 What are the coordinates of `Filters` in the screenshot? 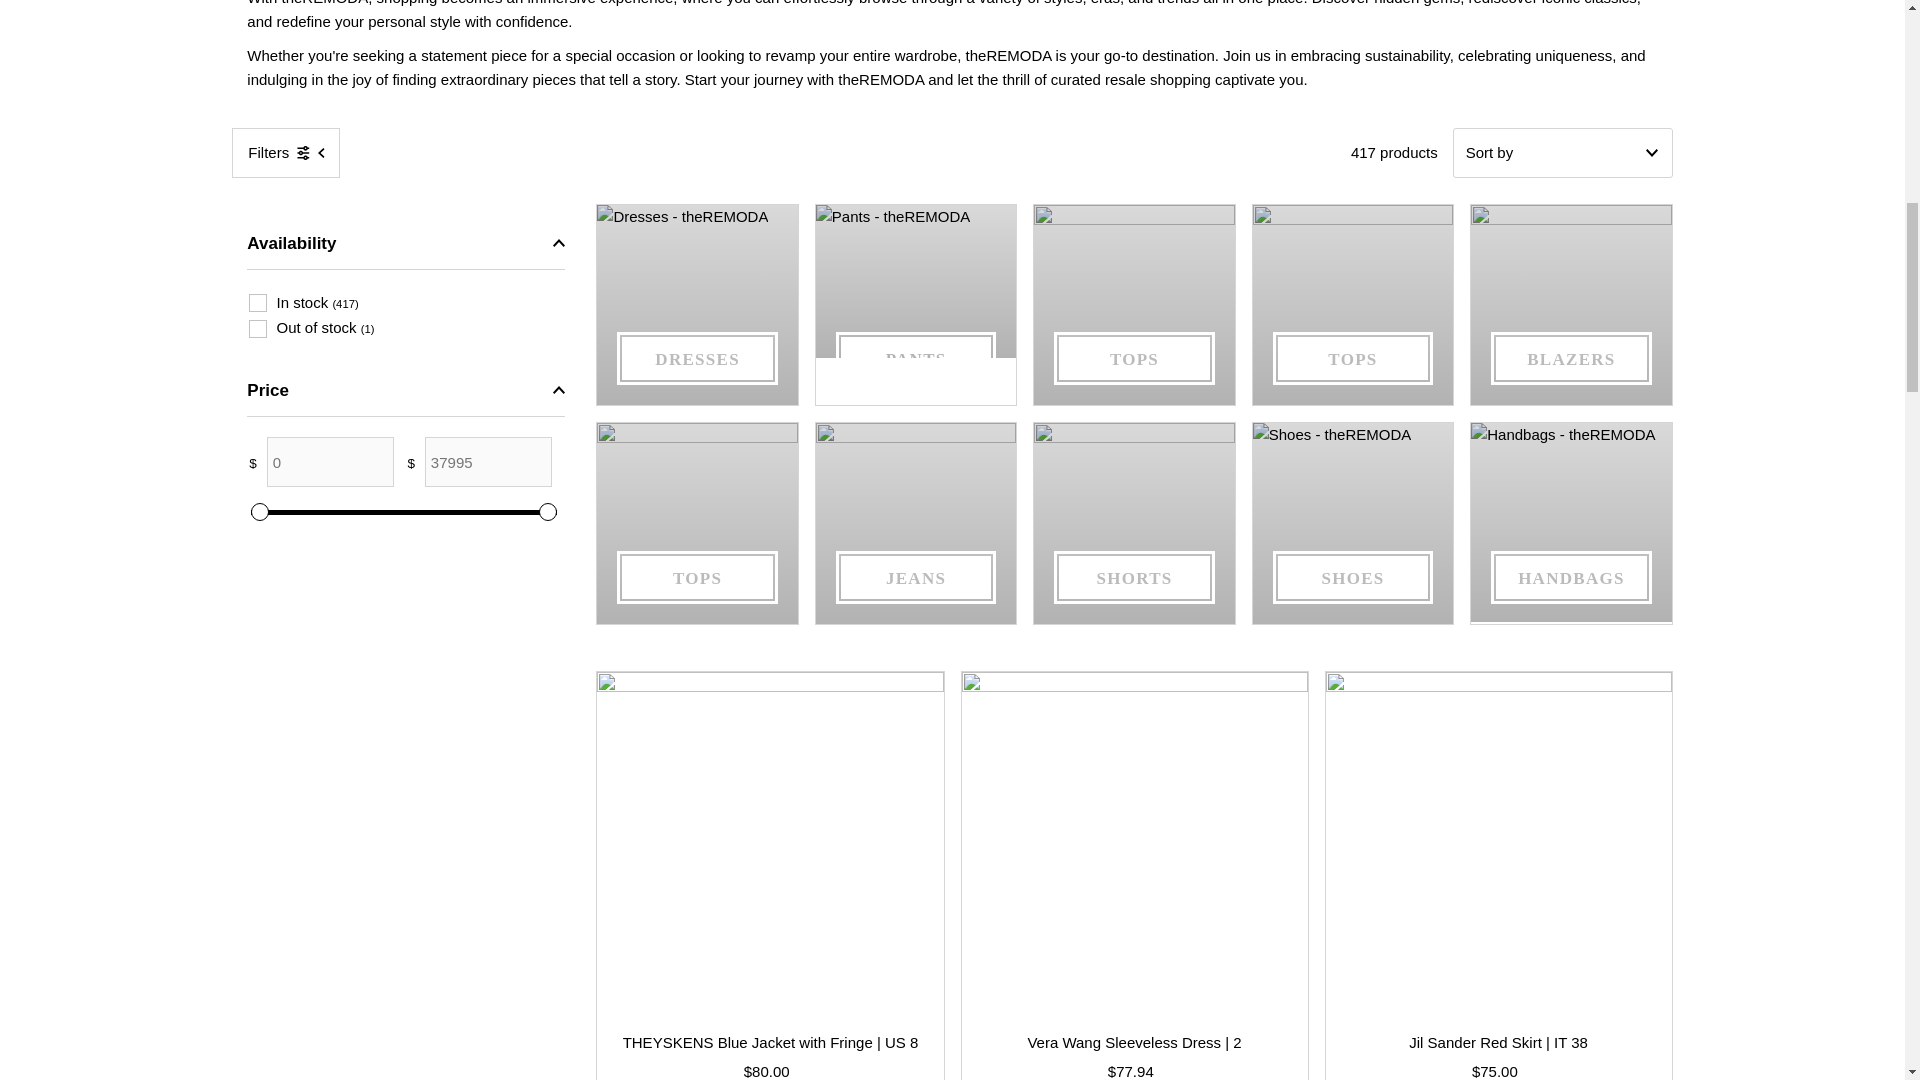 It's located at (286, 153).